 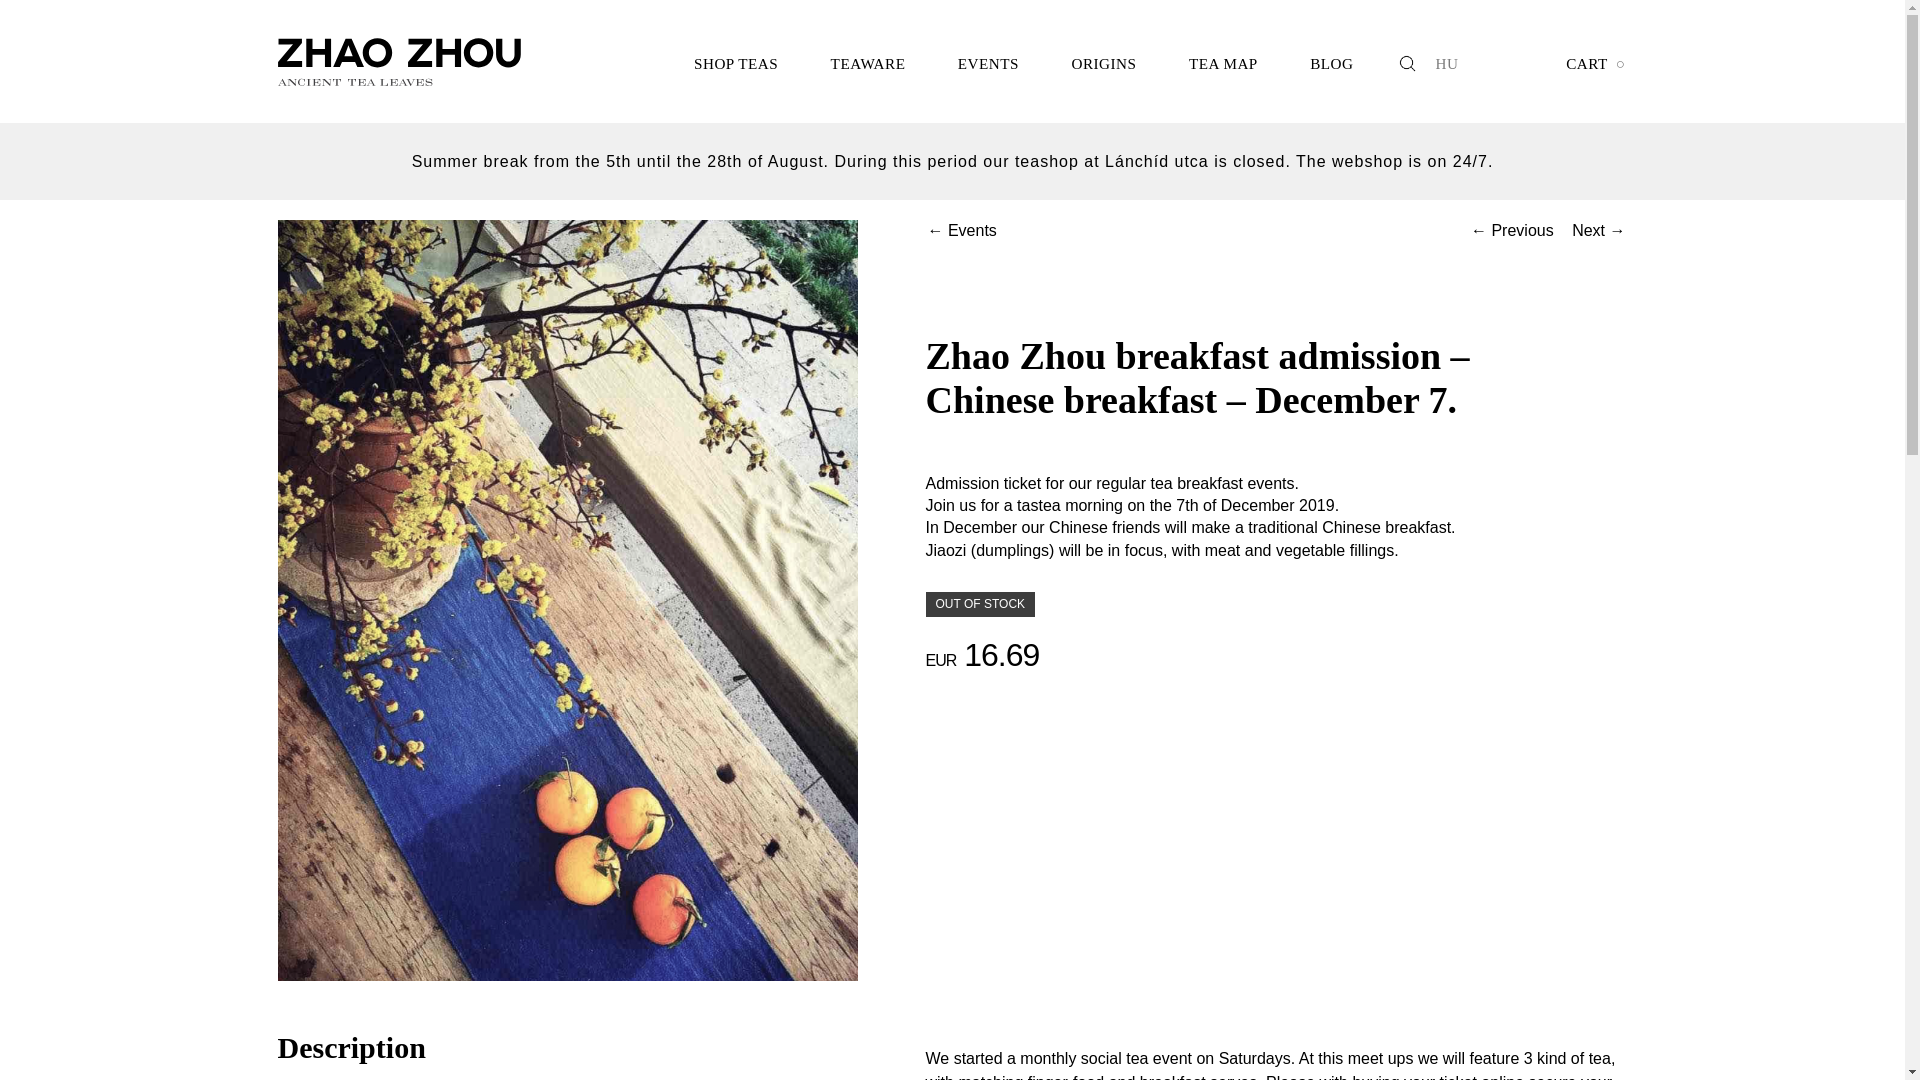 What do you see at coordinates (736, 62) in the screenshot?
I see `SHOP TEAS` at bounding box center [736, 62].